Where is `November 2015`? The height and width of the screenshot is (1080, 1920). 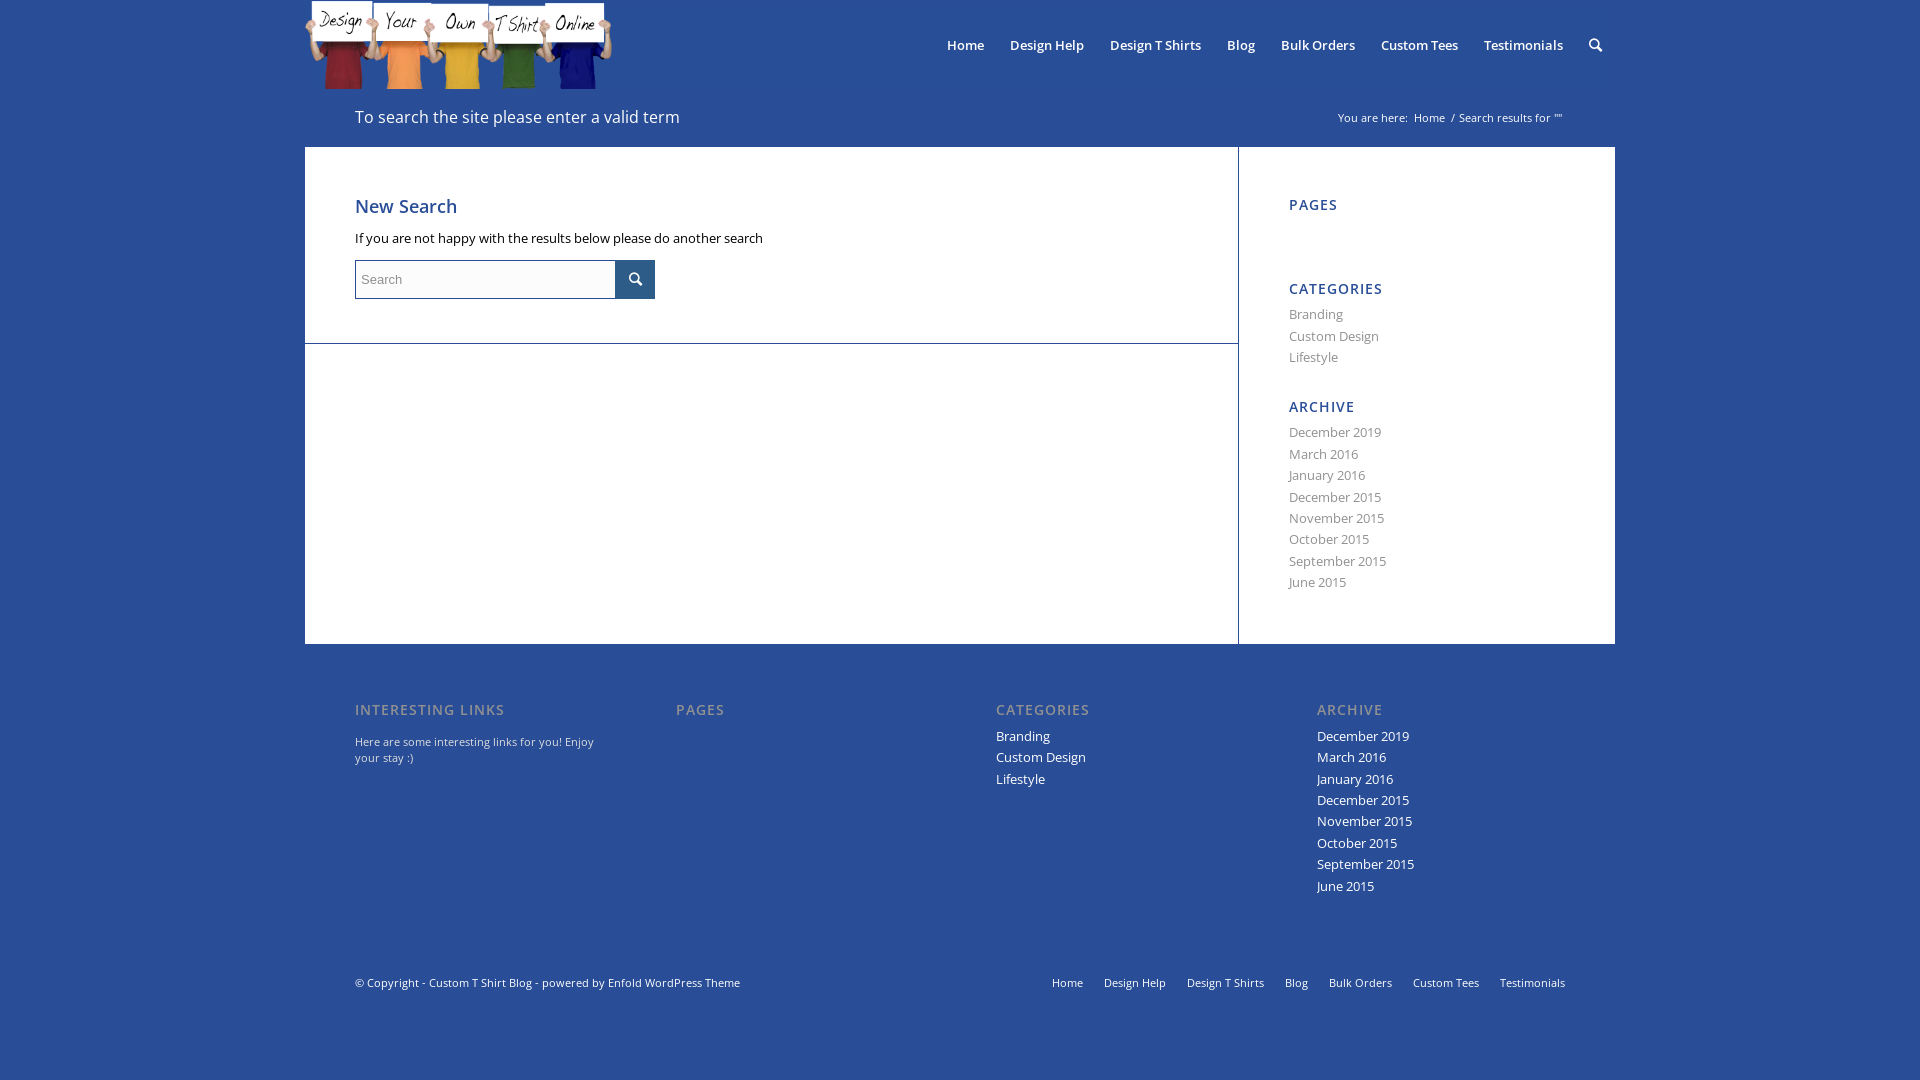 November 2015 is located at coordinates (1364, 821).